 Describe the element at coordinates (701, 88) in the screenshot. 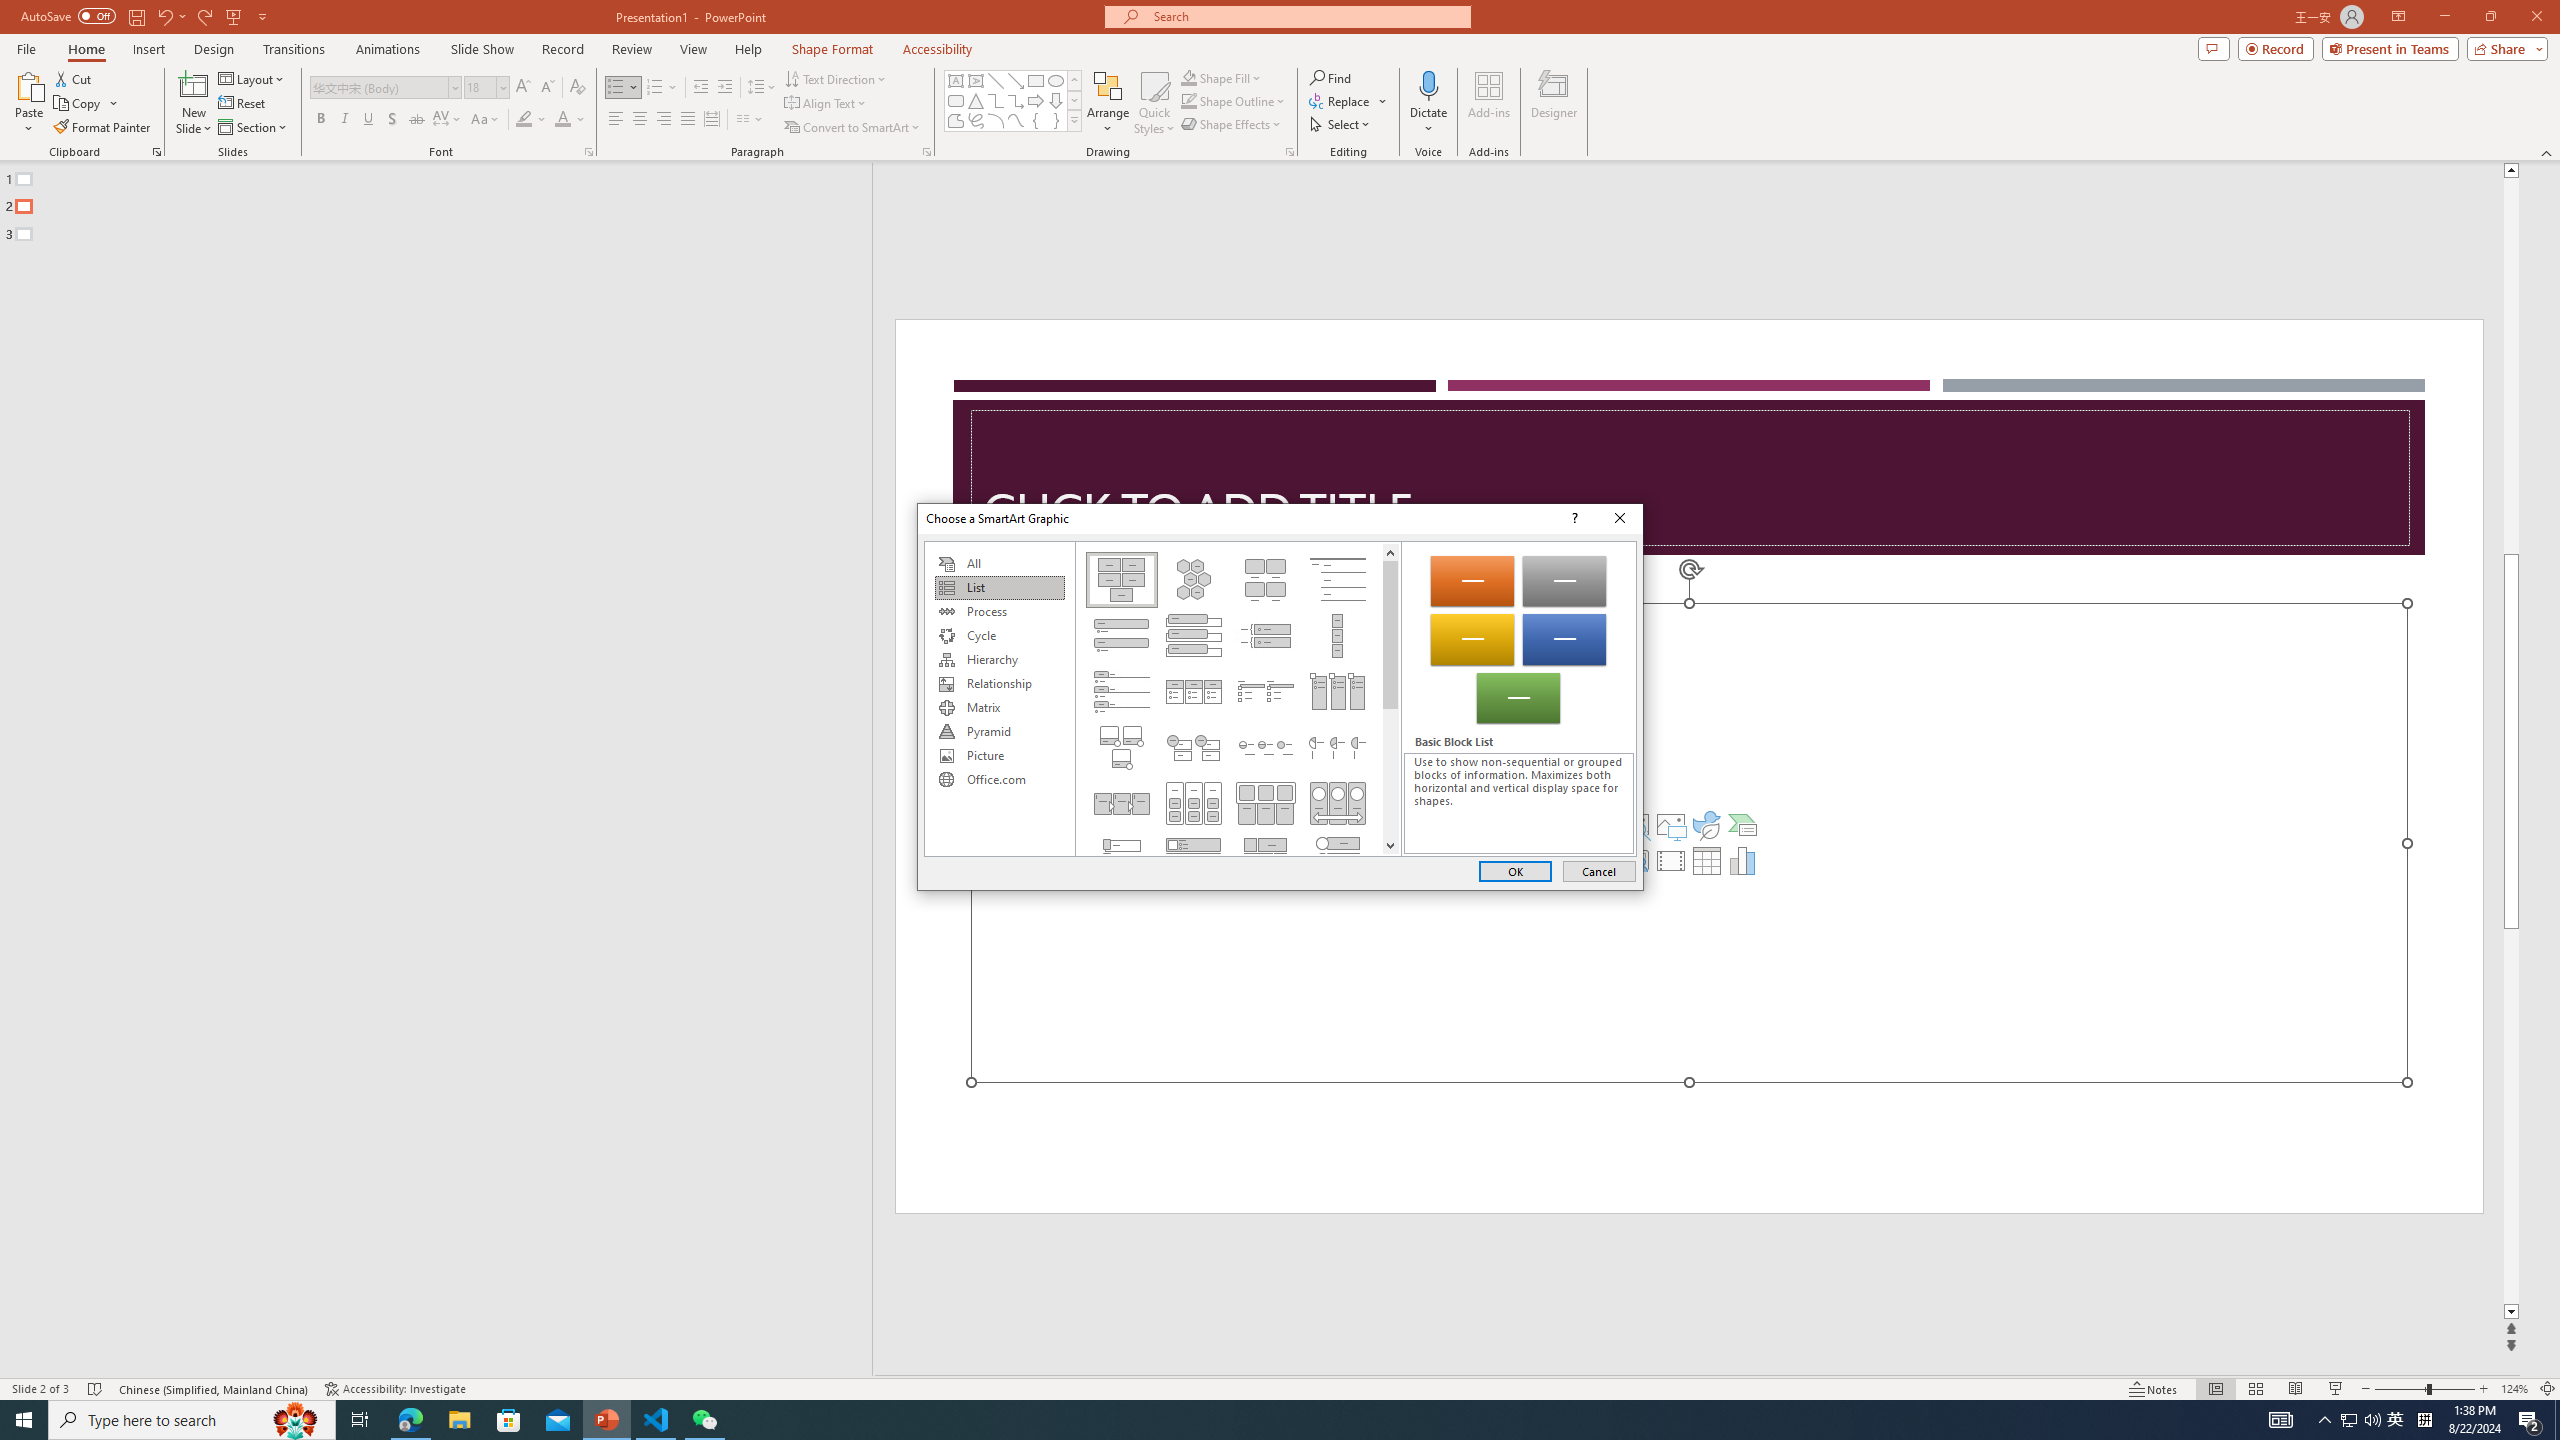

I see `Vertical Picture Accent List` at that location.